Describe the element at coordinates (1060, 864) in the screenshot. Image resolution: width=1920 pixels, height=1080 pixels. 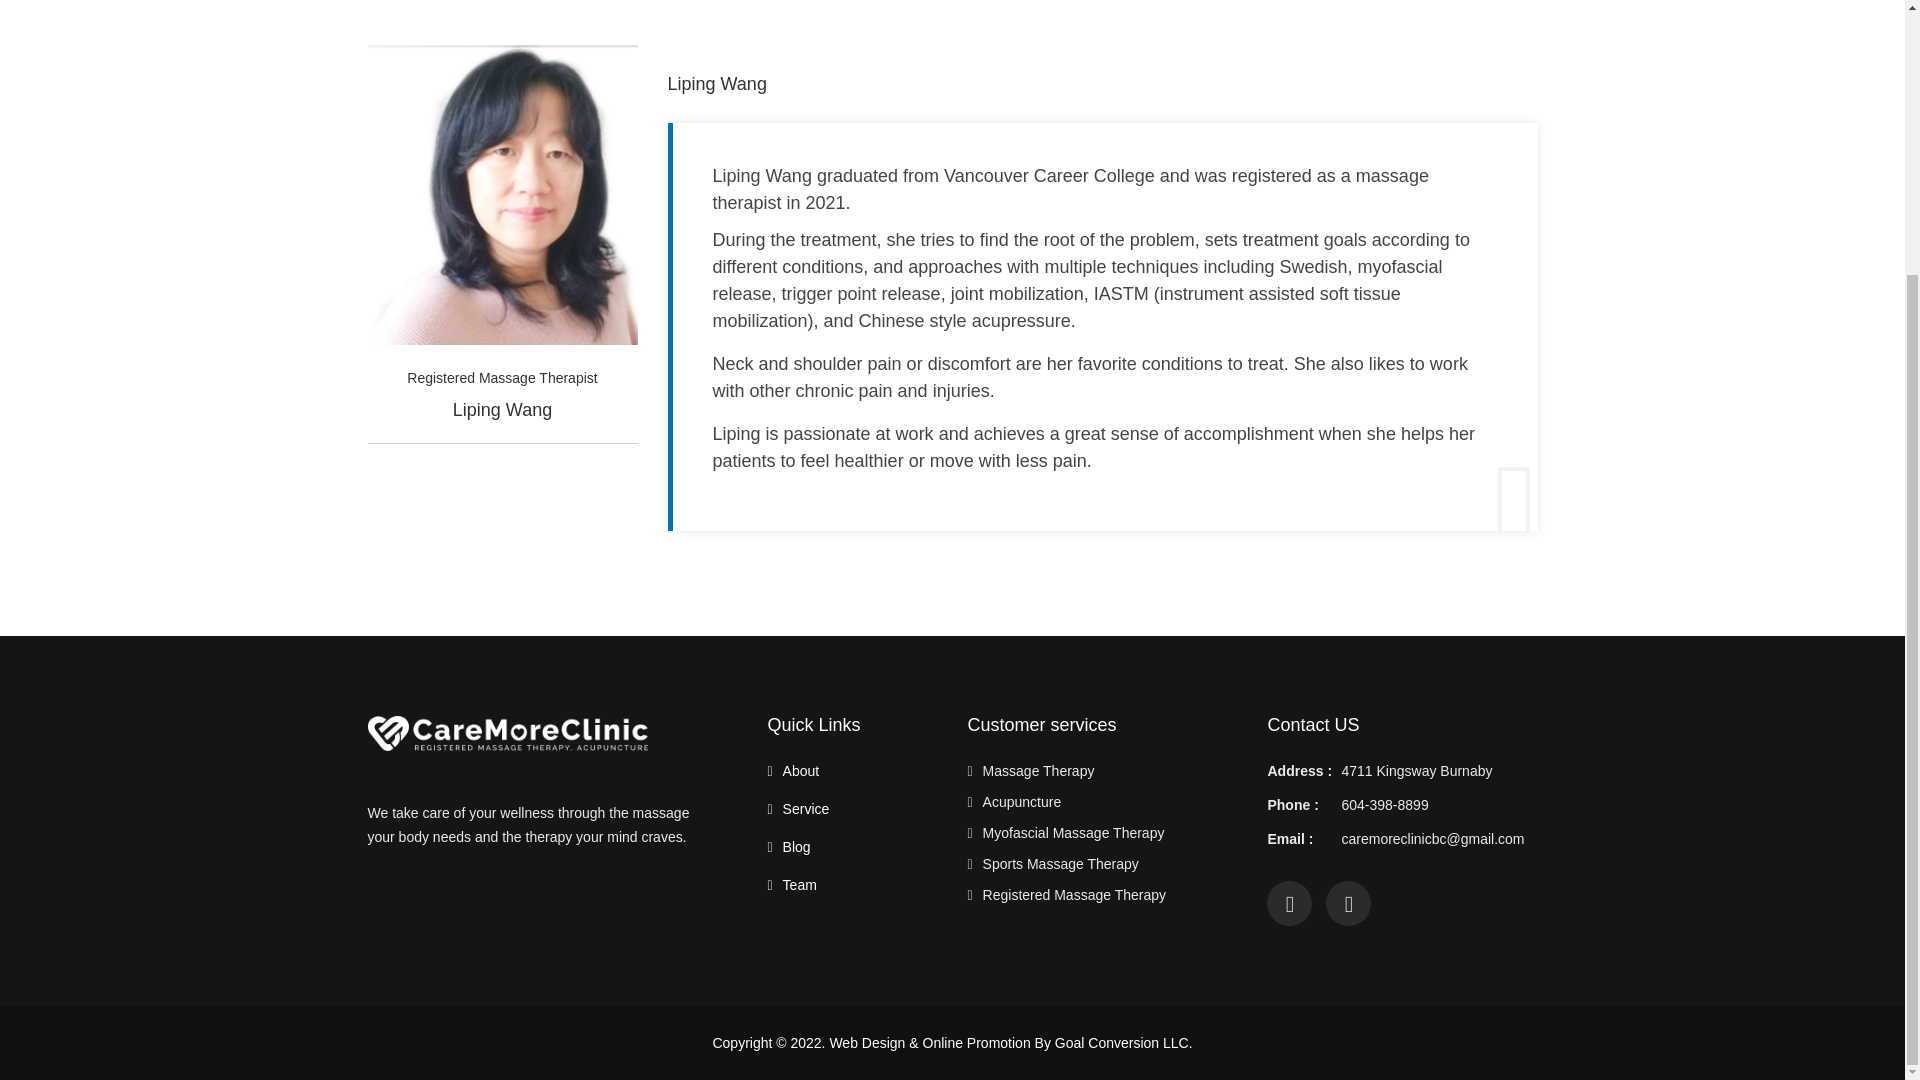
I see `Sports Massage Therapy` at that location.